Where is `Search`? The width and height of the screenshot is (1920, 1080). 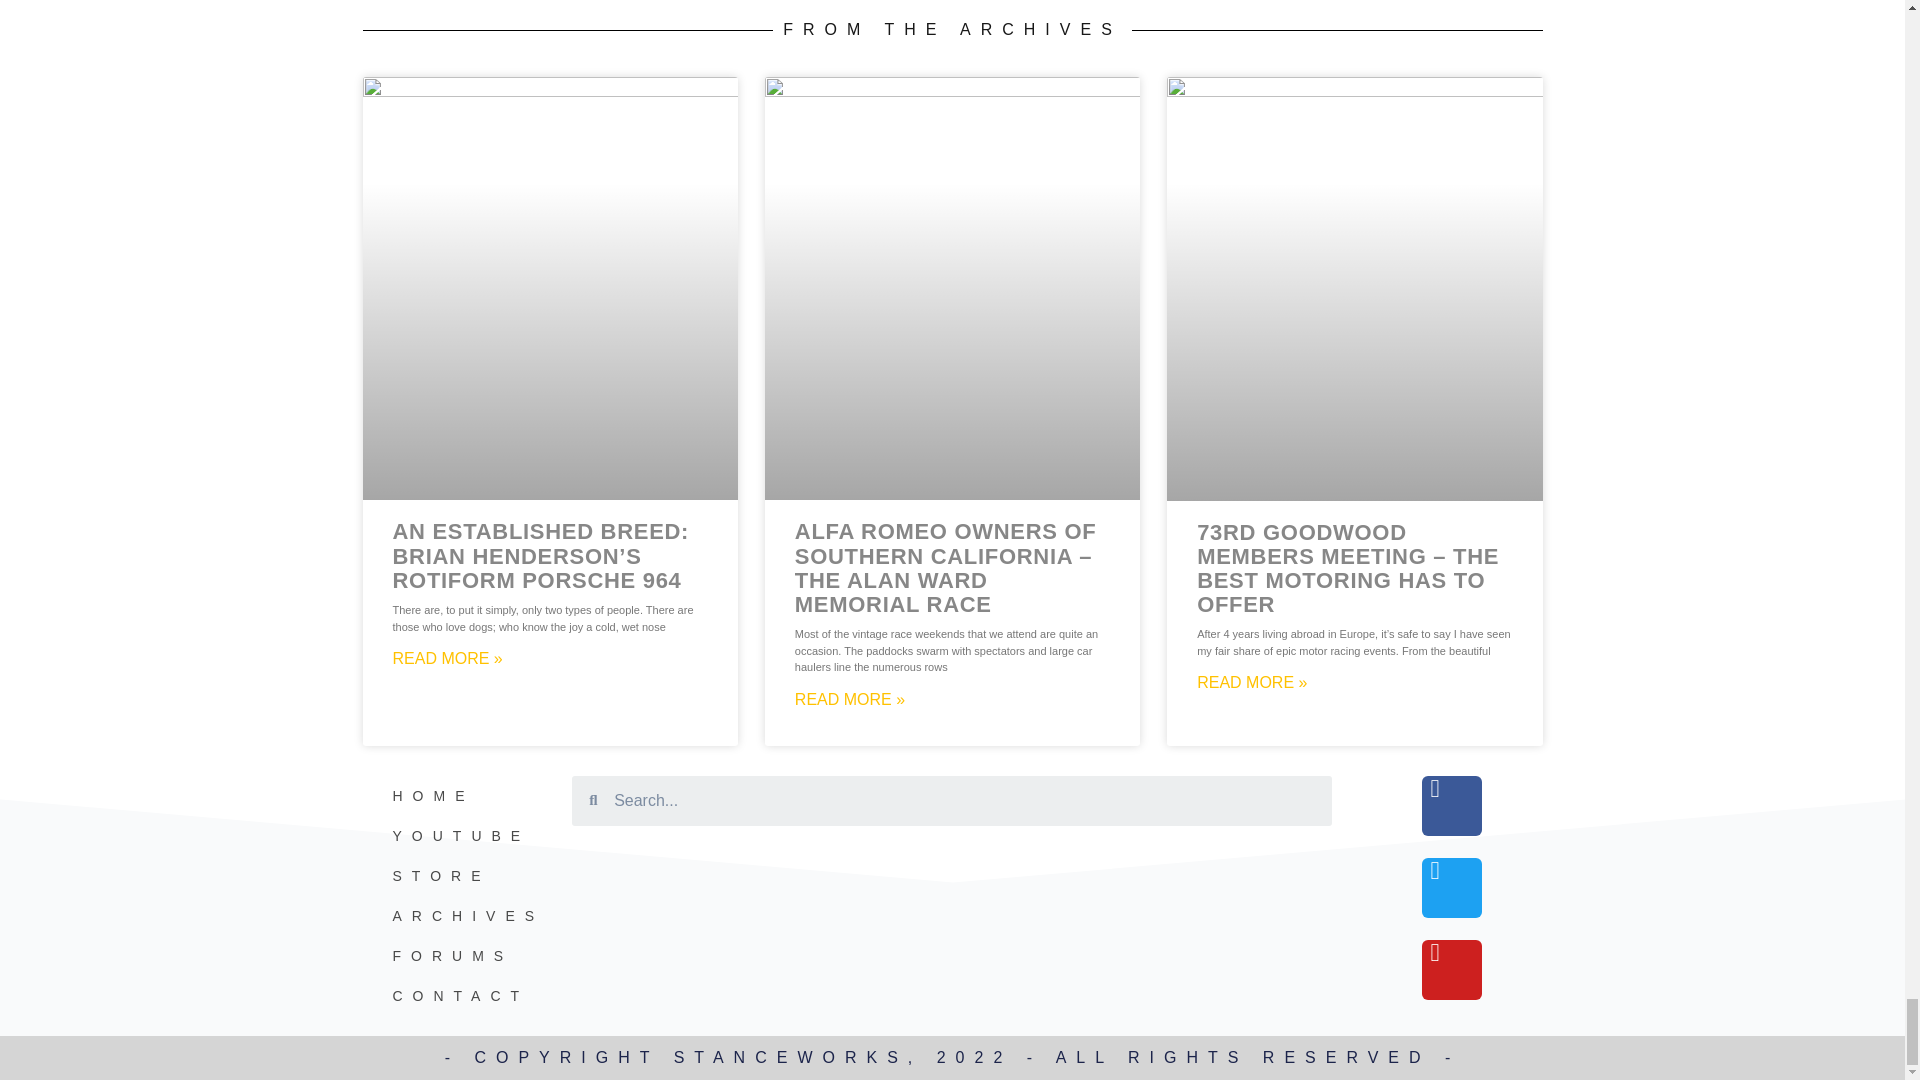 Search is located at coordinates (964, 801).